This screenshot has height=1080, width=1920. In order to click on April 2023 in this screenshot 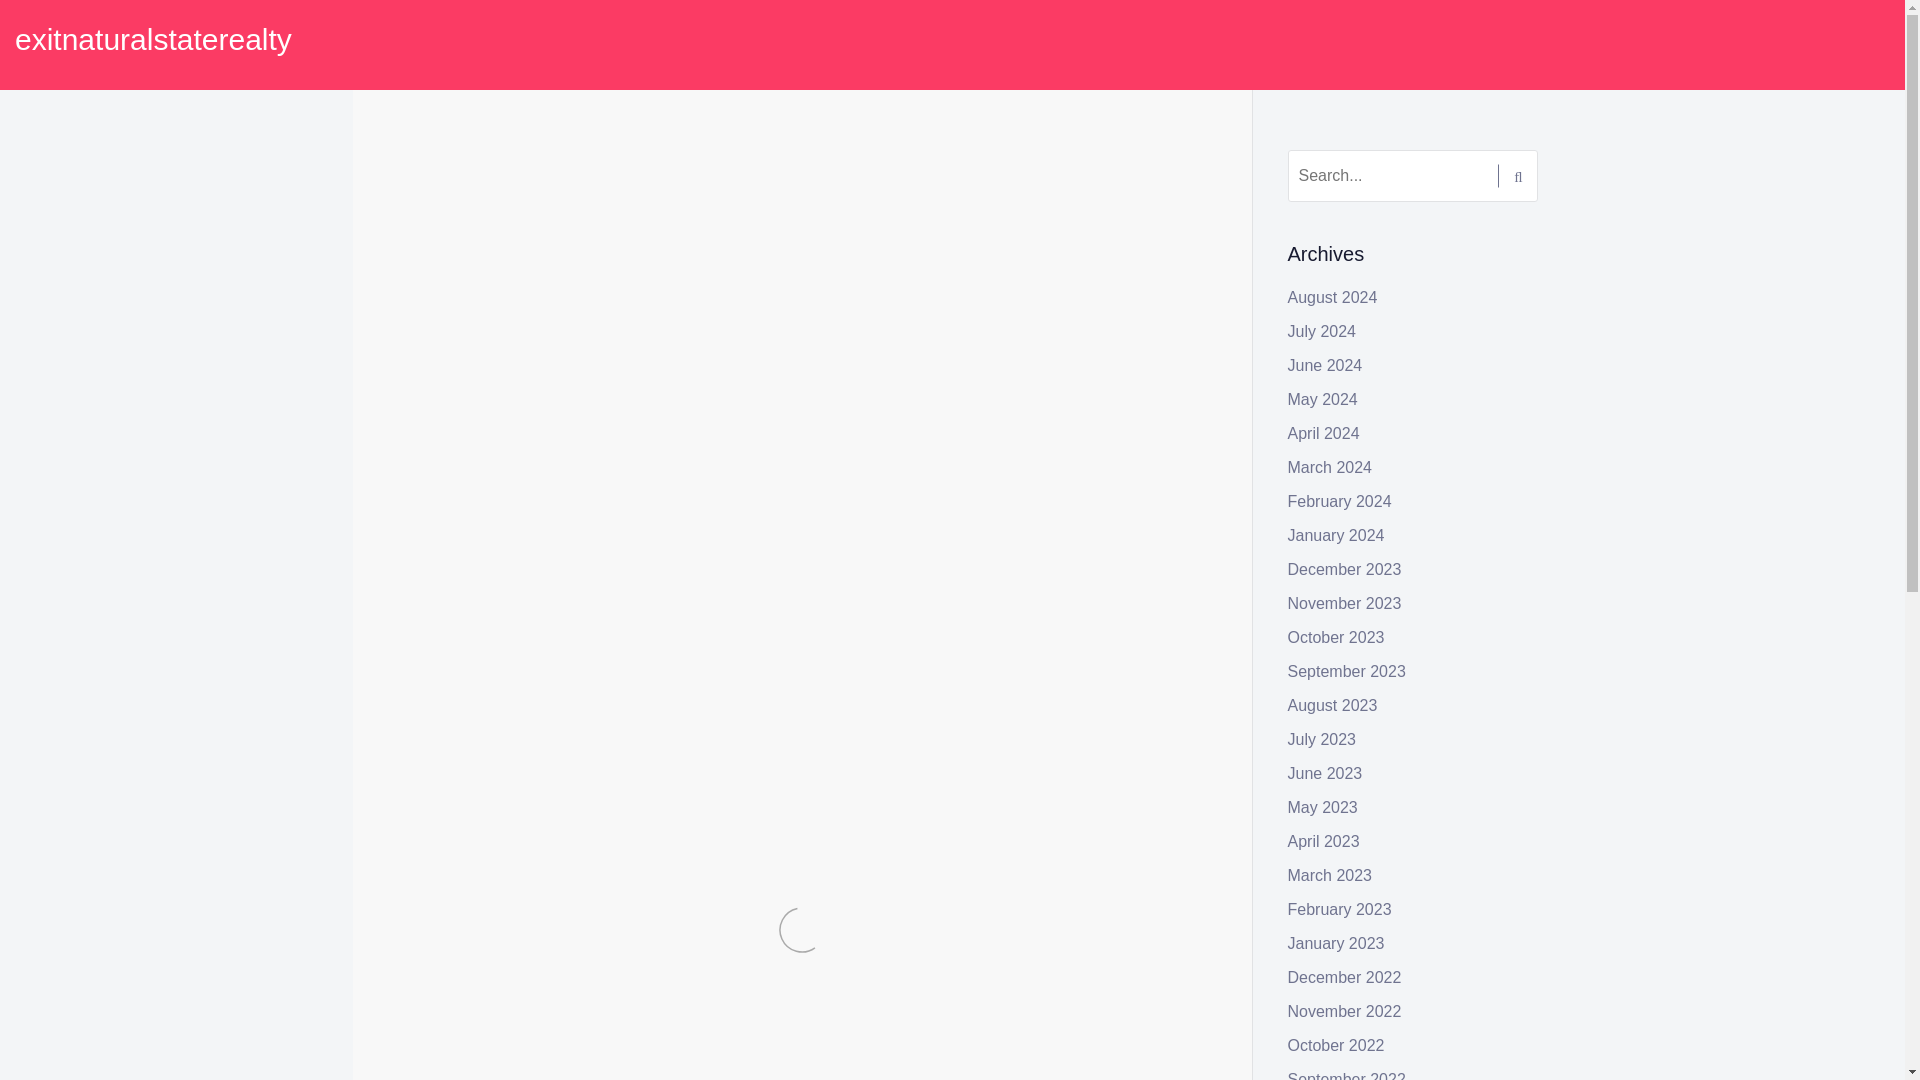, I will do `click(1324, 840)`.